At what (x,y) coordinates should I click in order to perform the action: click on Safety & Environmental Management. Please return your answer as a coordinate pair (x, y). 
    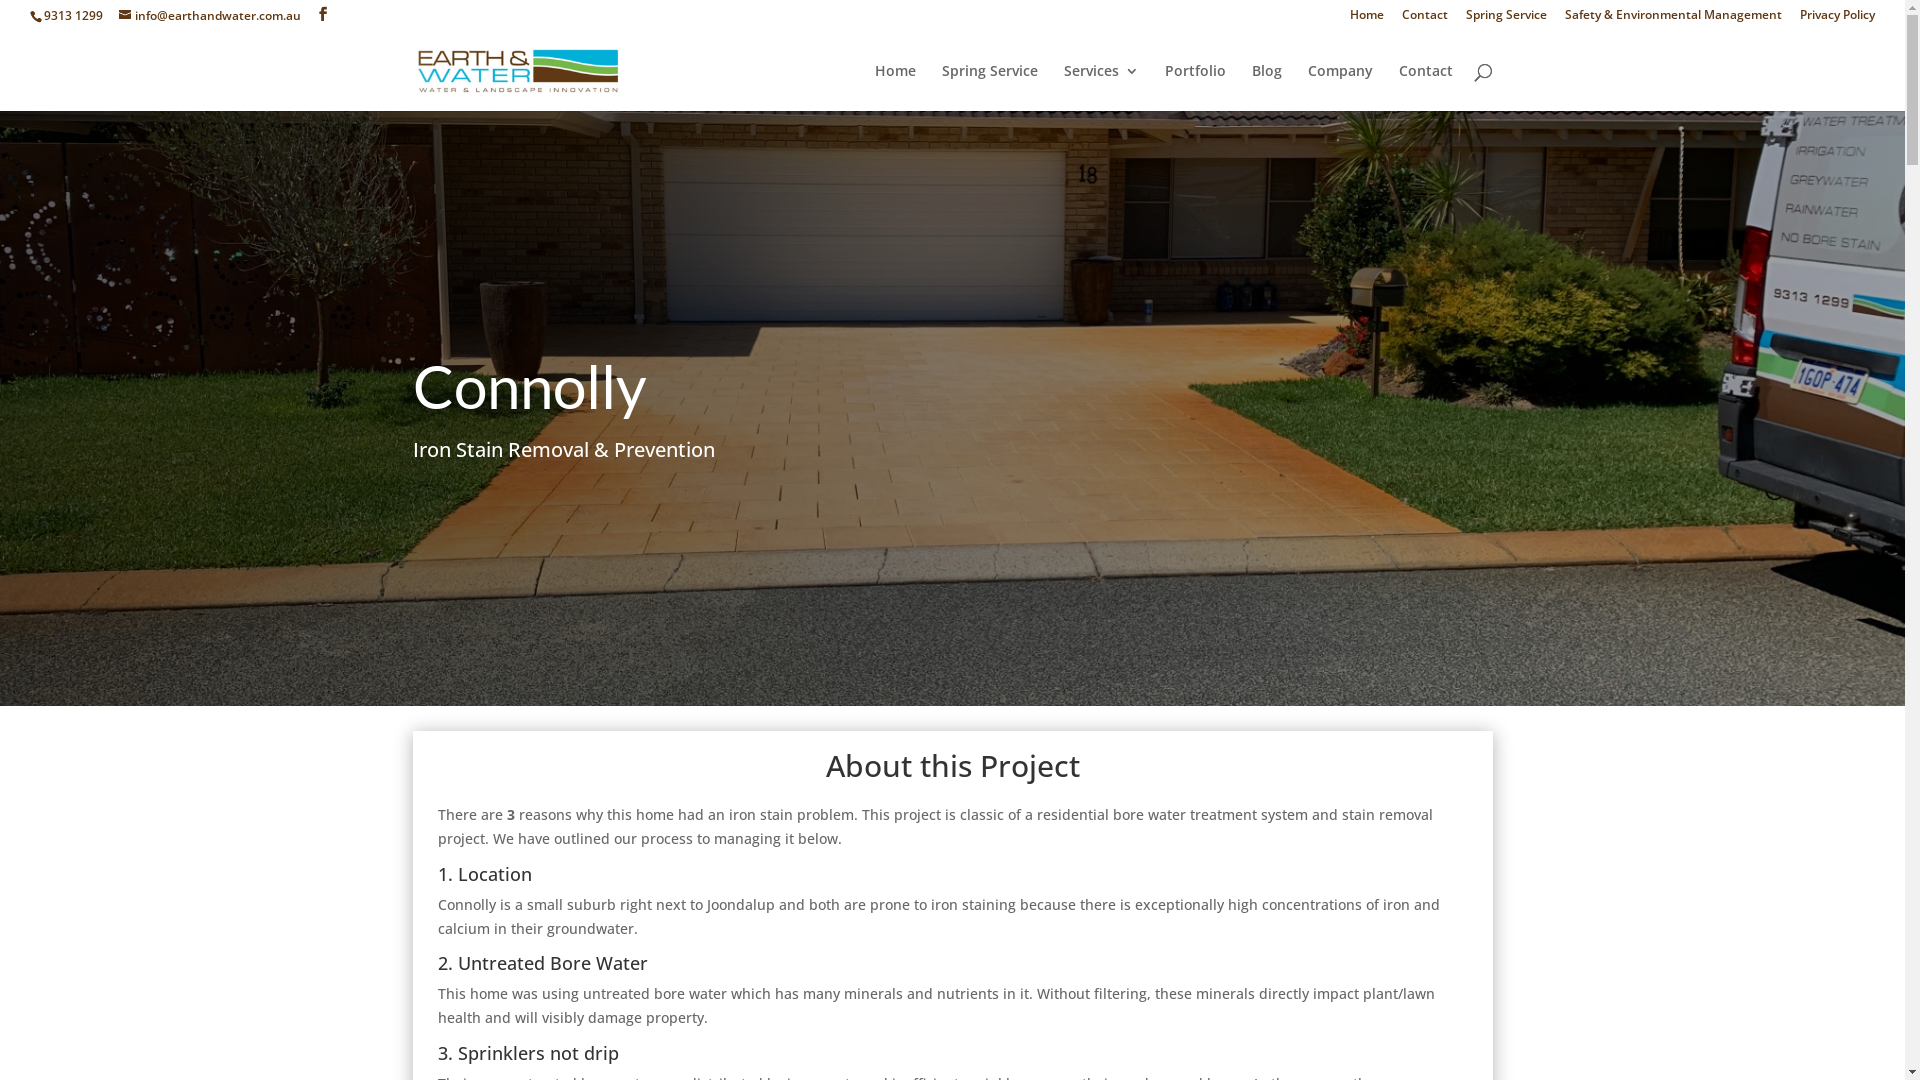
    Looking at the image, I should click on (1674, 20).